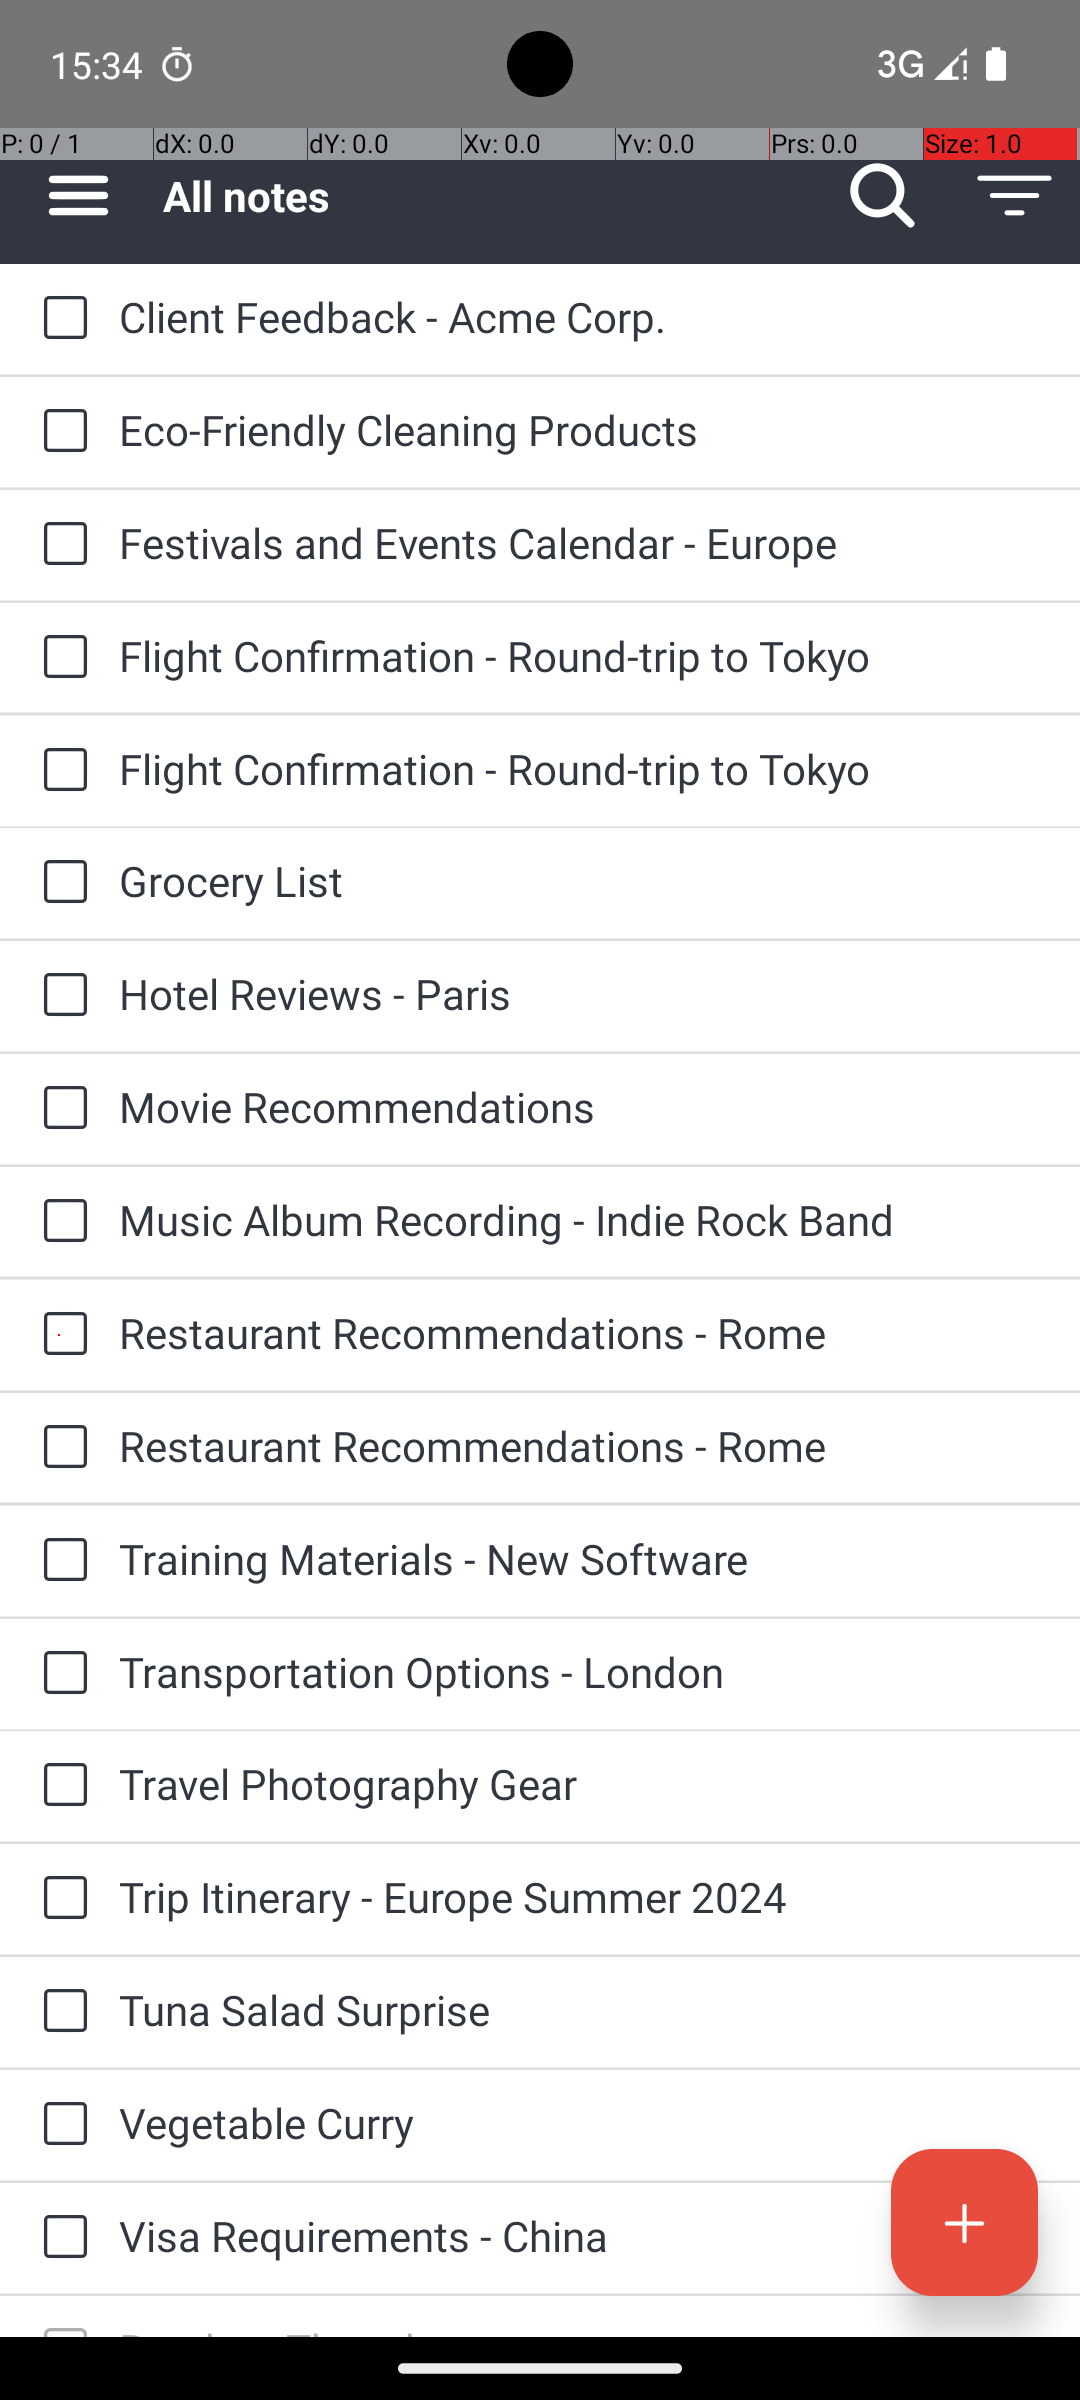  Describe the element at coordinates (580, 2010) in the screenshot. I see `Tuna Salad Surprise` at that location.